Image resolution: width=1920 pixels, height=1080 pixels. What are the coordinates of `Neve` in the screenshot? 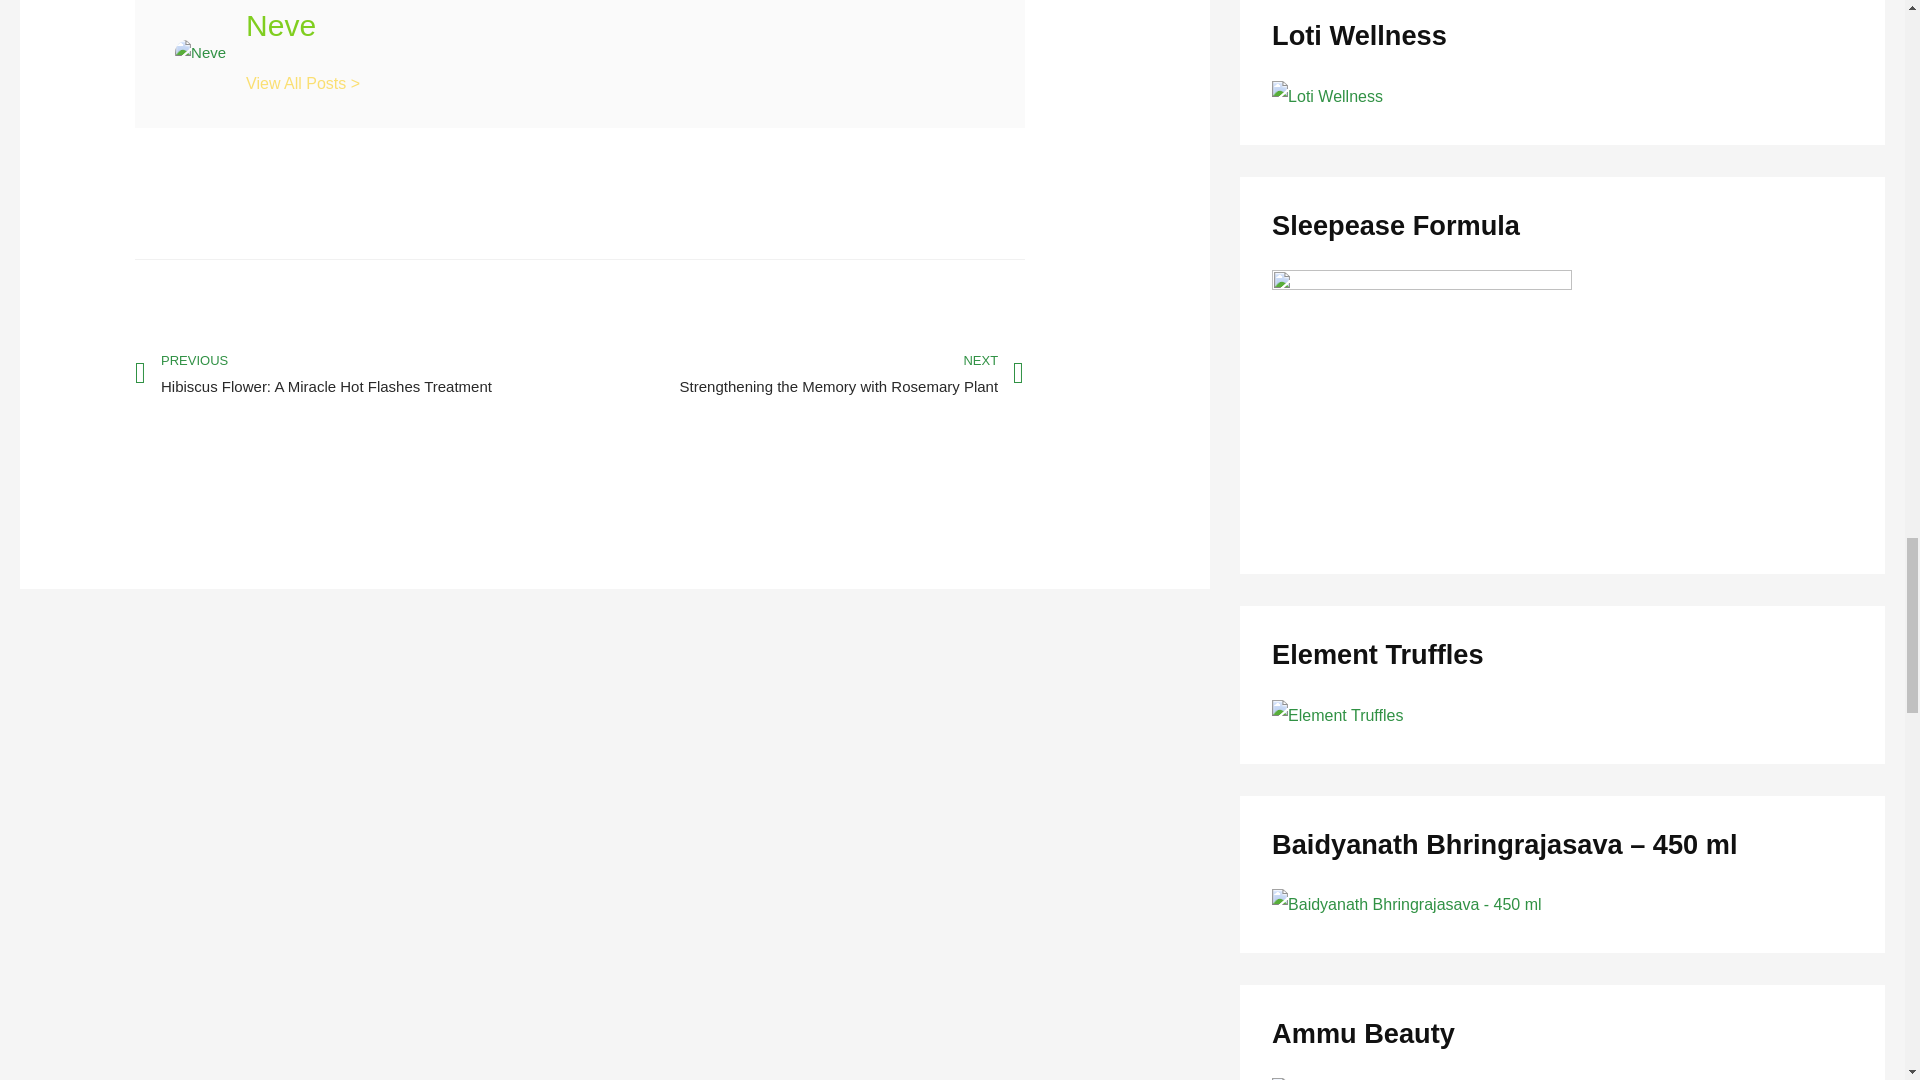 It's located at (614, 25).